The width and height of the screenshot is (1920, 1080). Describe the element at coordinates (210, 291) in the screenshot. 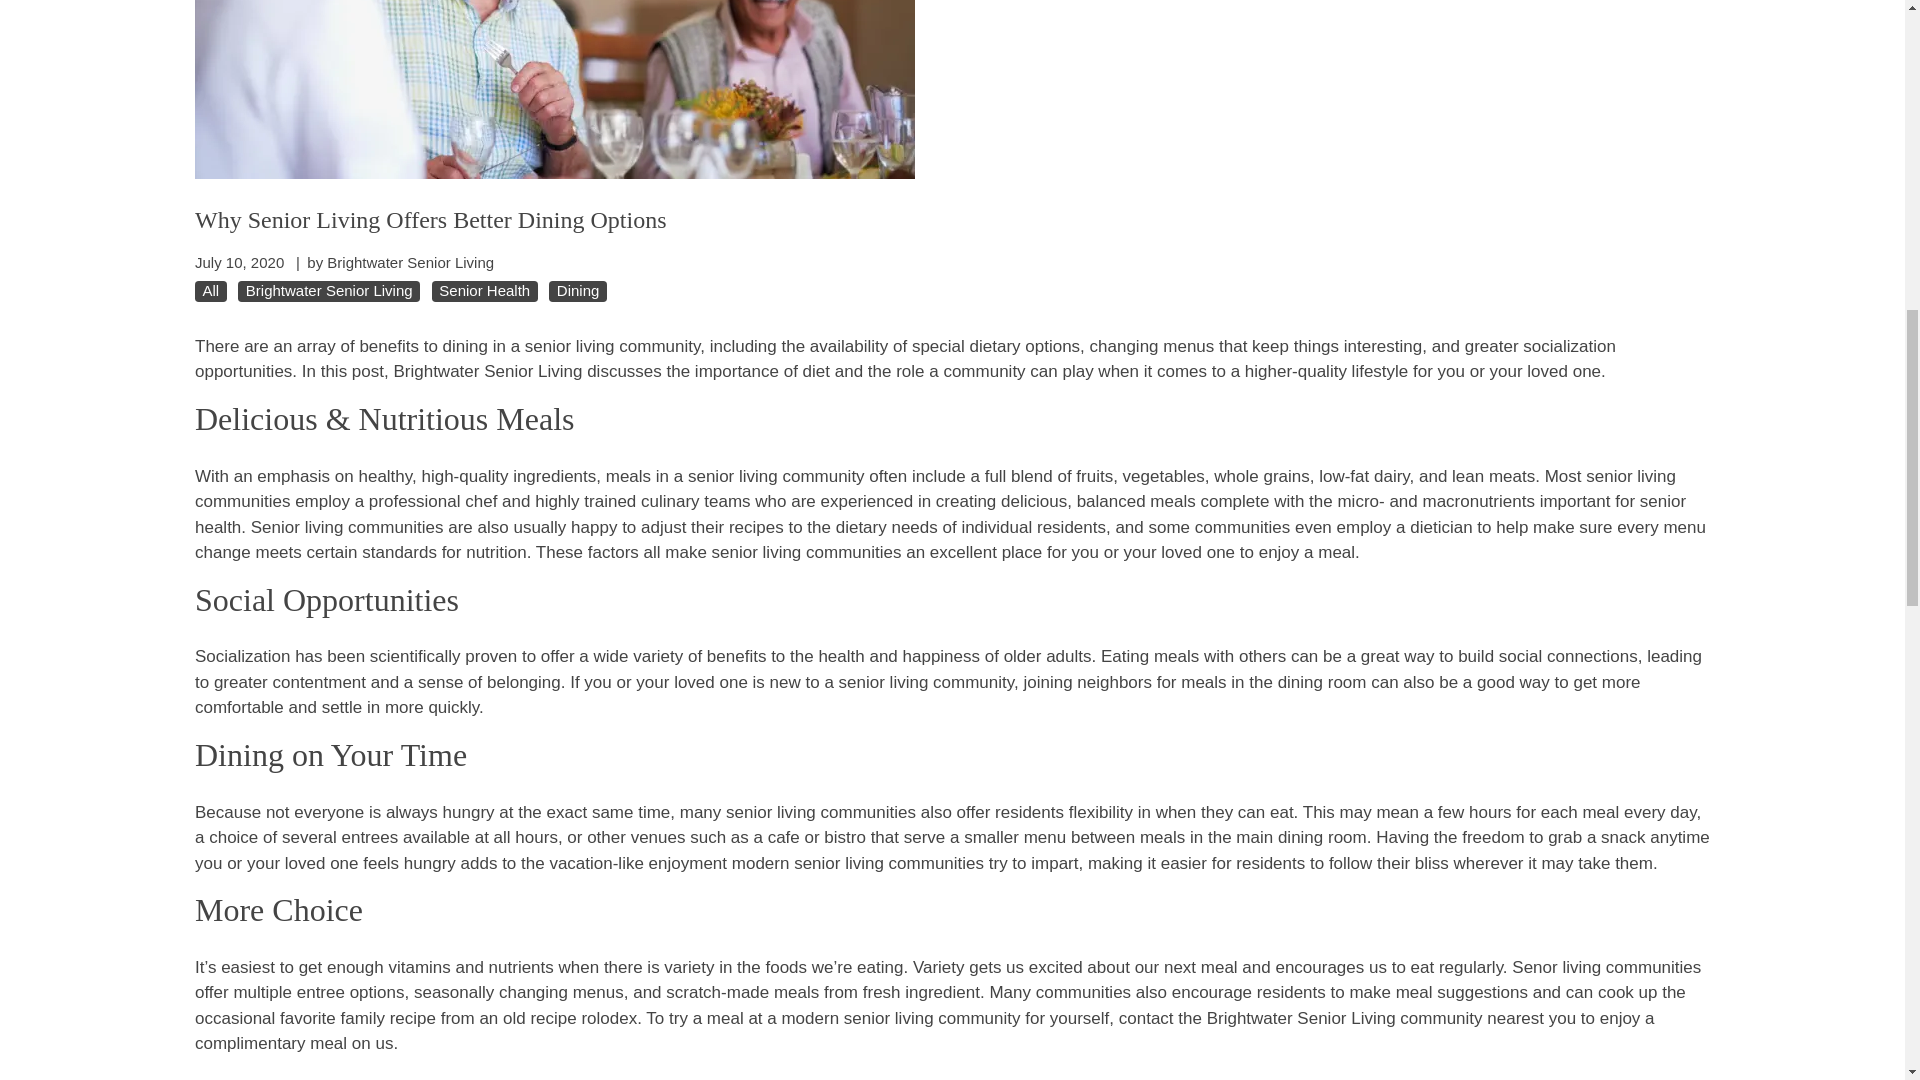

I see `All` at that location.